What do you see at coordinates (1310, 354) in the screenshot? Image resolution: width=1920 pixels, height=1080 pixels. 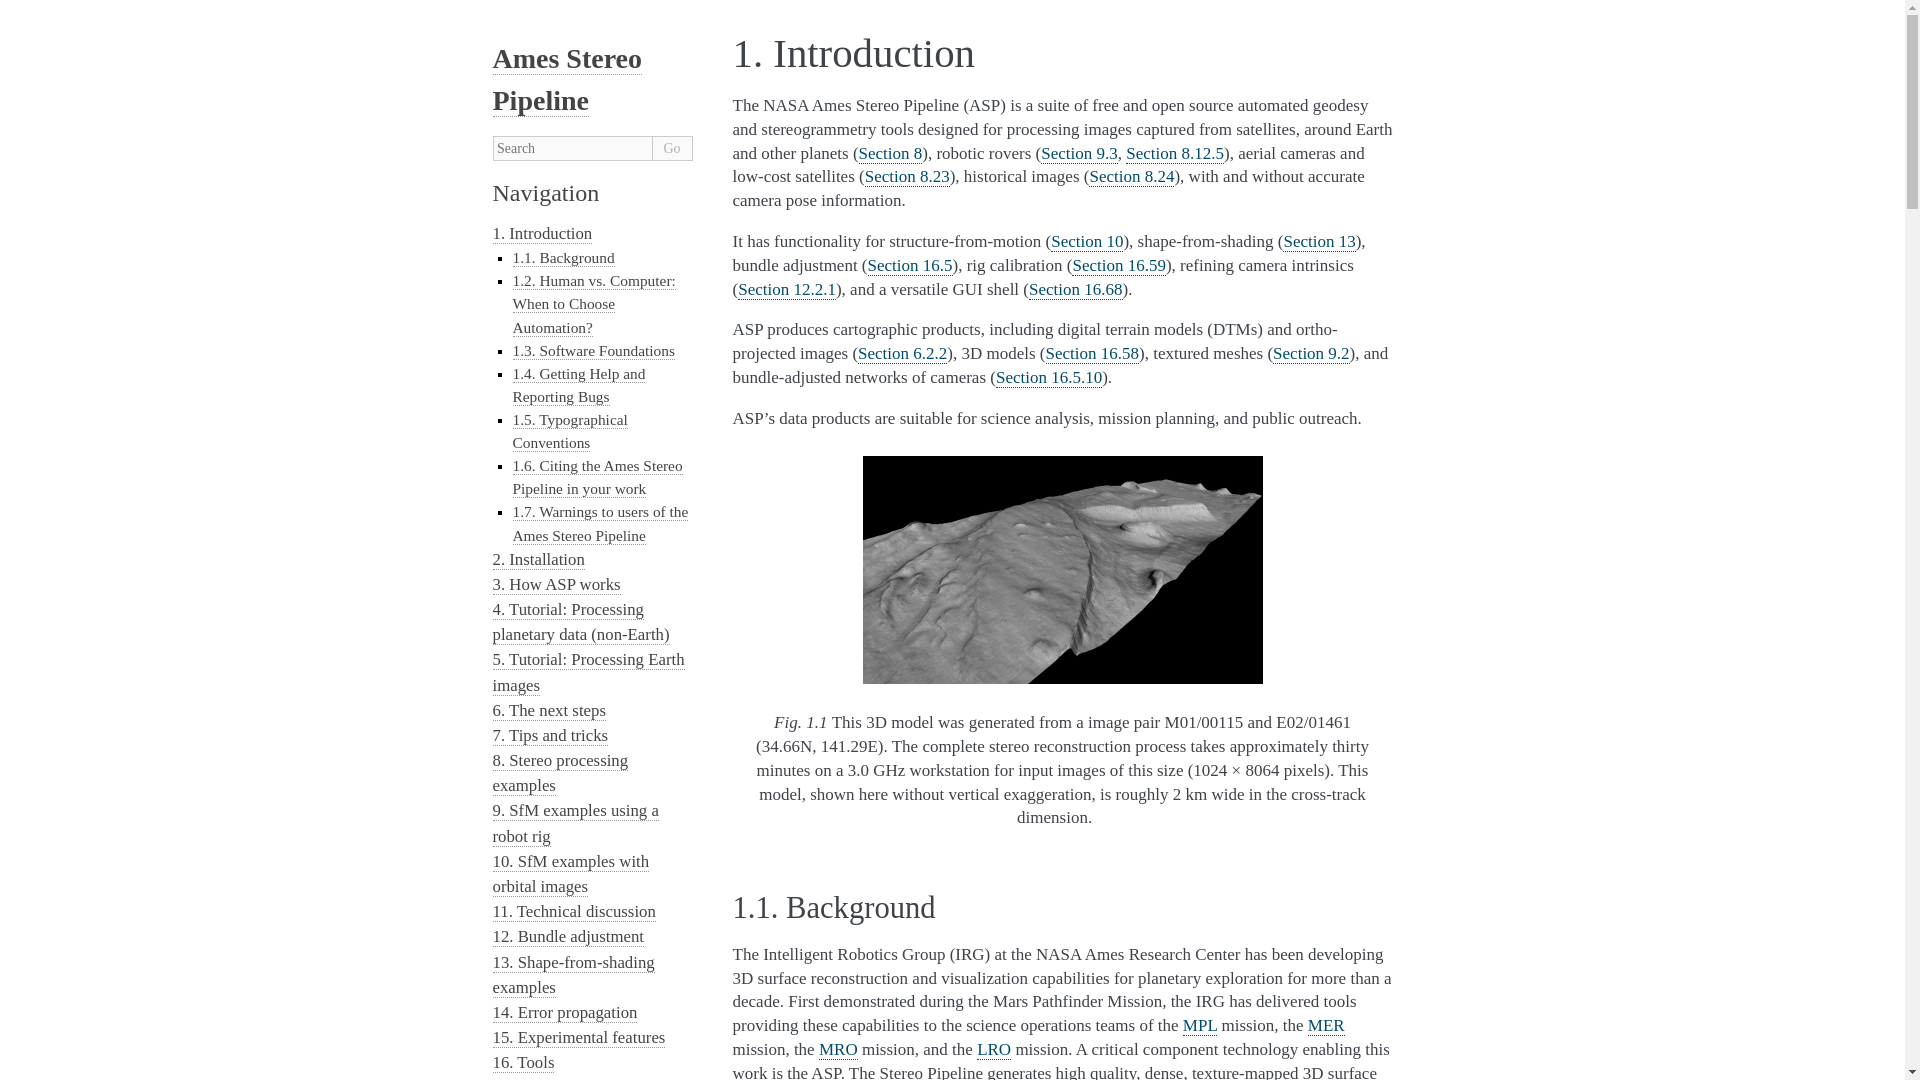 I see `Section 9.2` at bounding box center [1310, 354].